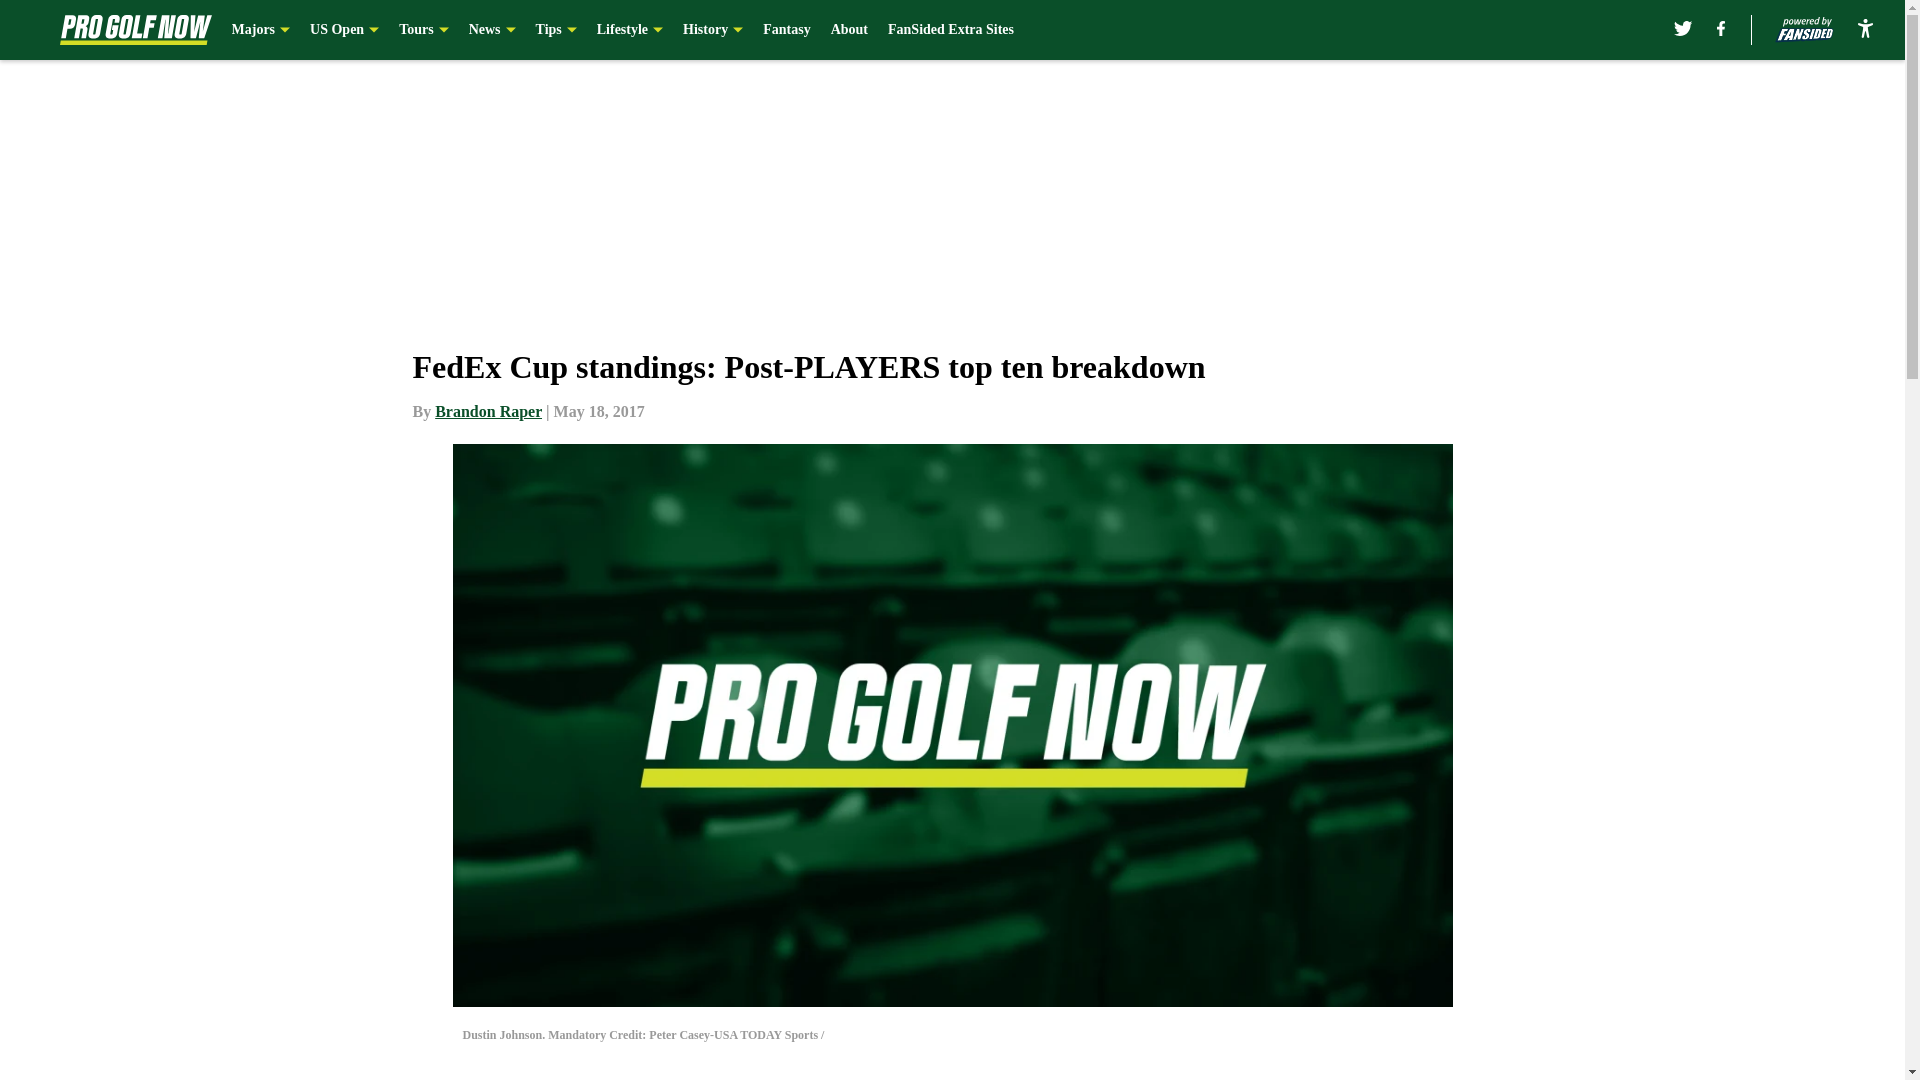 This screenshot has width=1920, height=1080. What do you see at coordinates (786, 30) in the screenshot?
I see `Fantasy` at bounding box center [786, 30].